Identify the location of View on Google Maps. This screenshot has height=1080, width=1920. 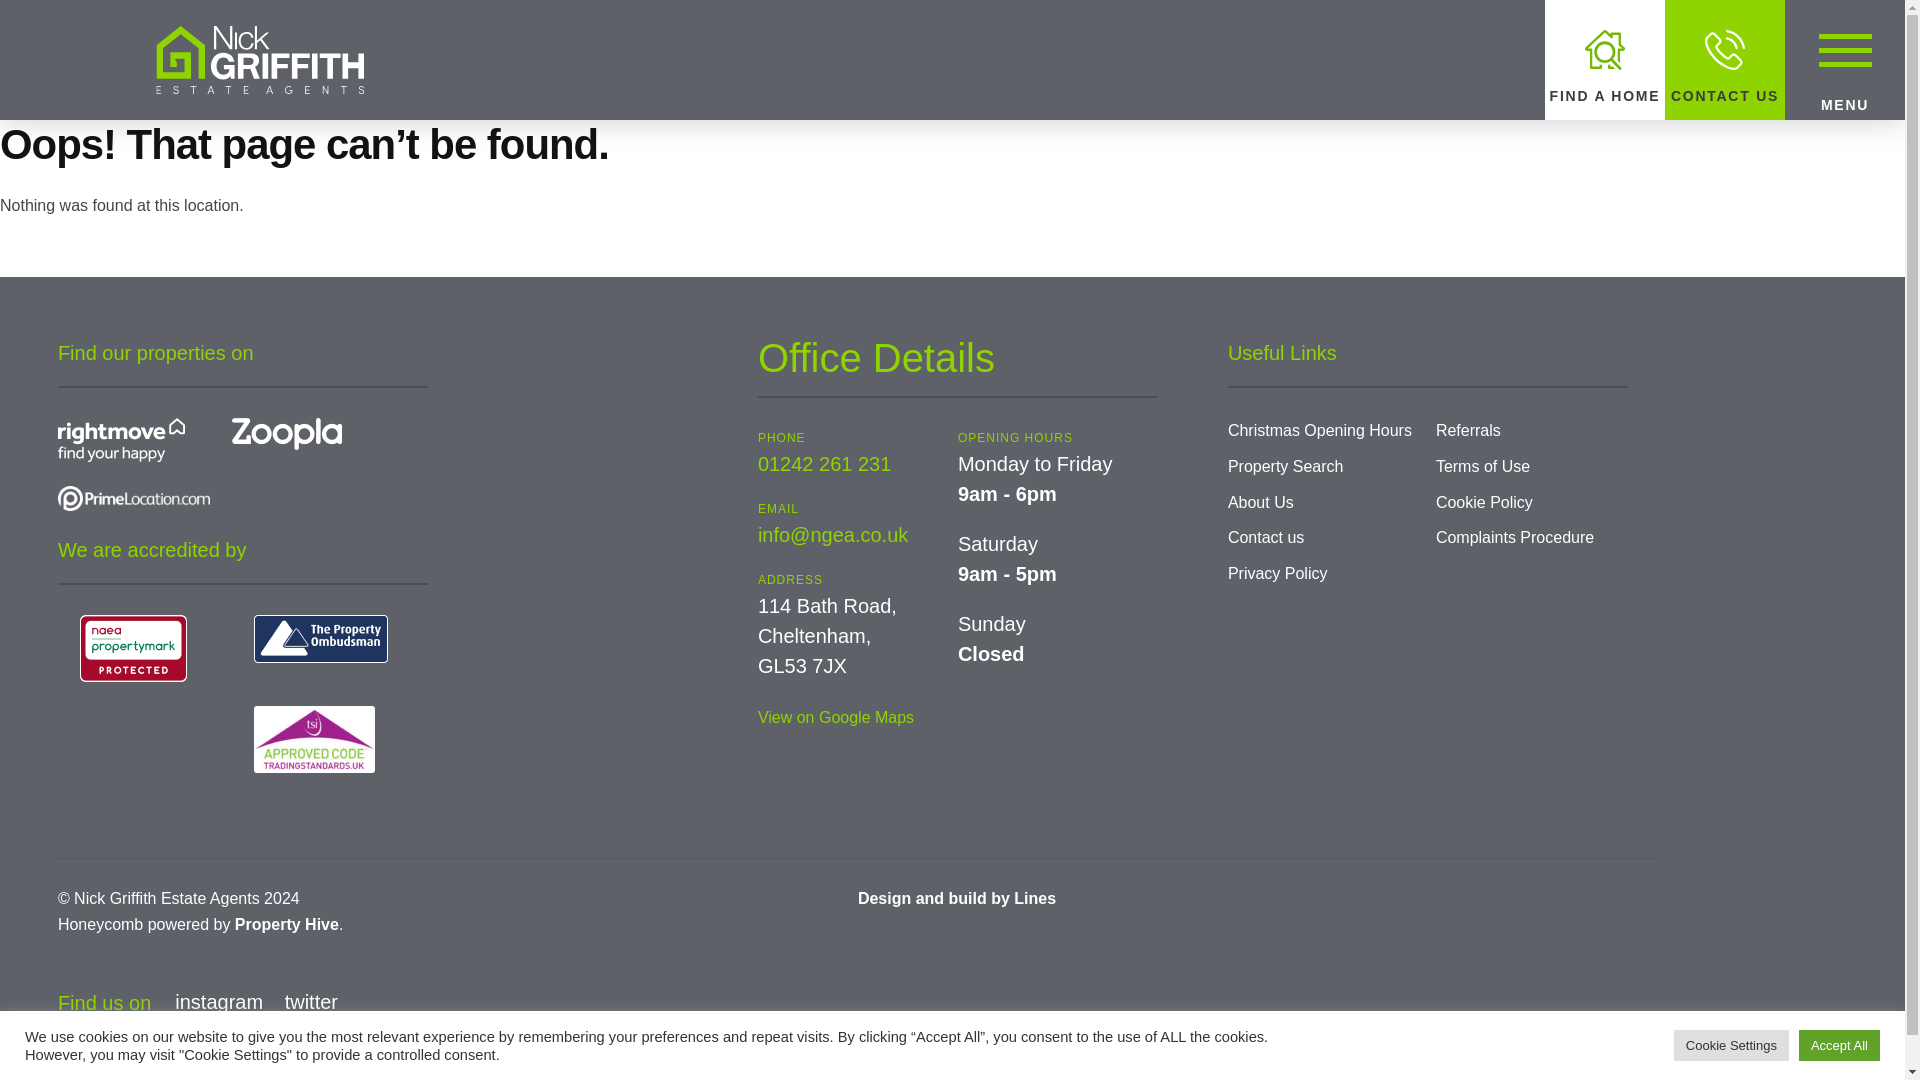
(836, 716).